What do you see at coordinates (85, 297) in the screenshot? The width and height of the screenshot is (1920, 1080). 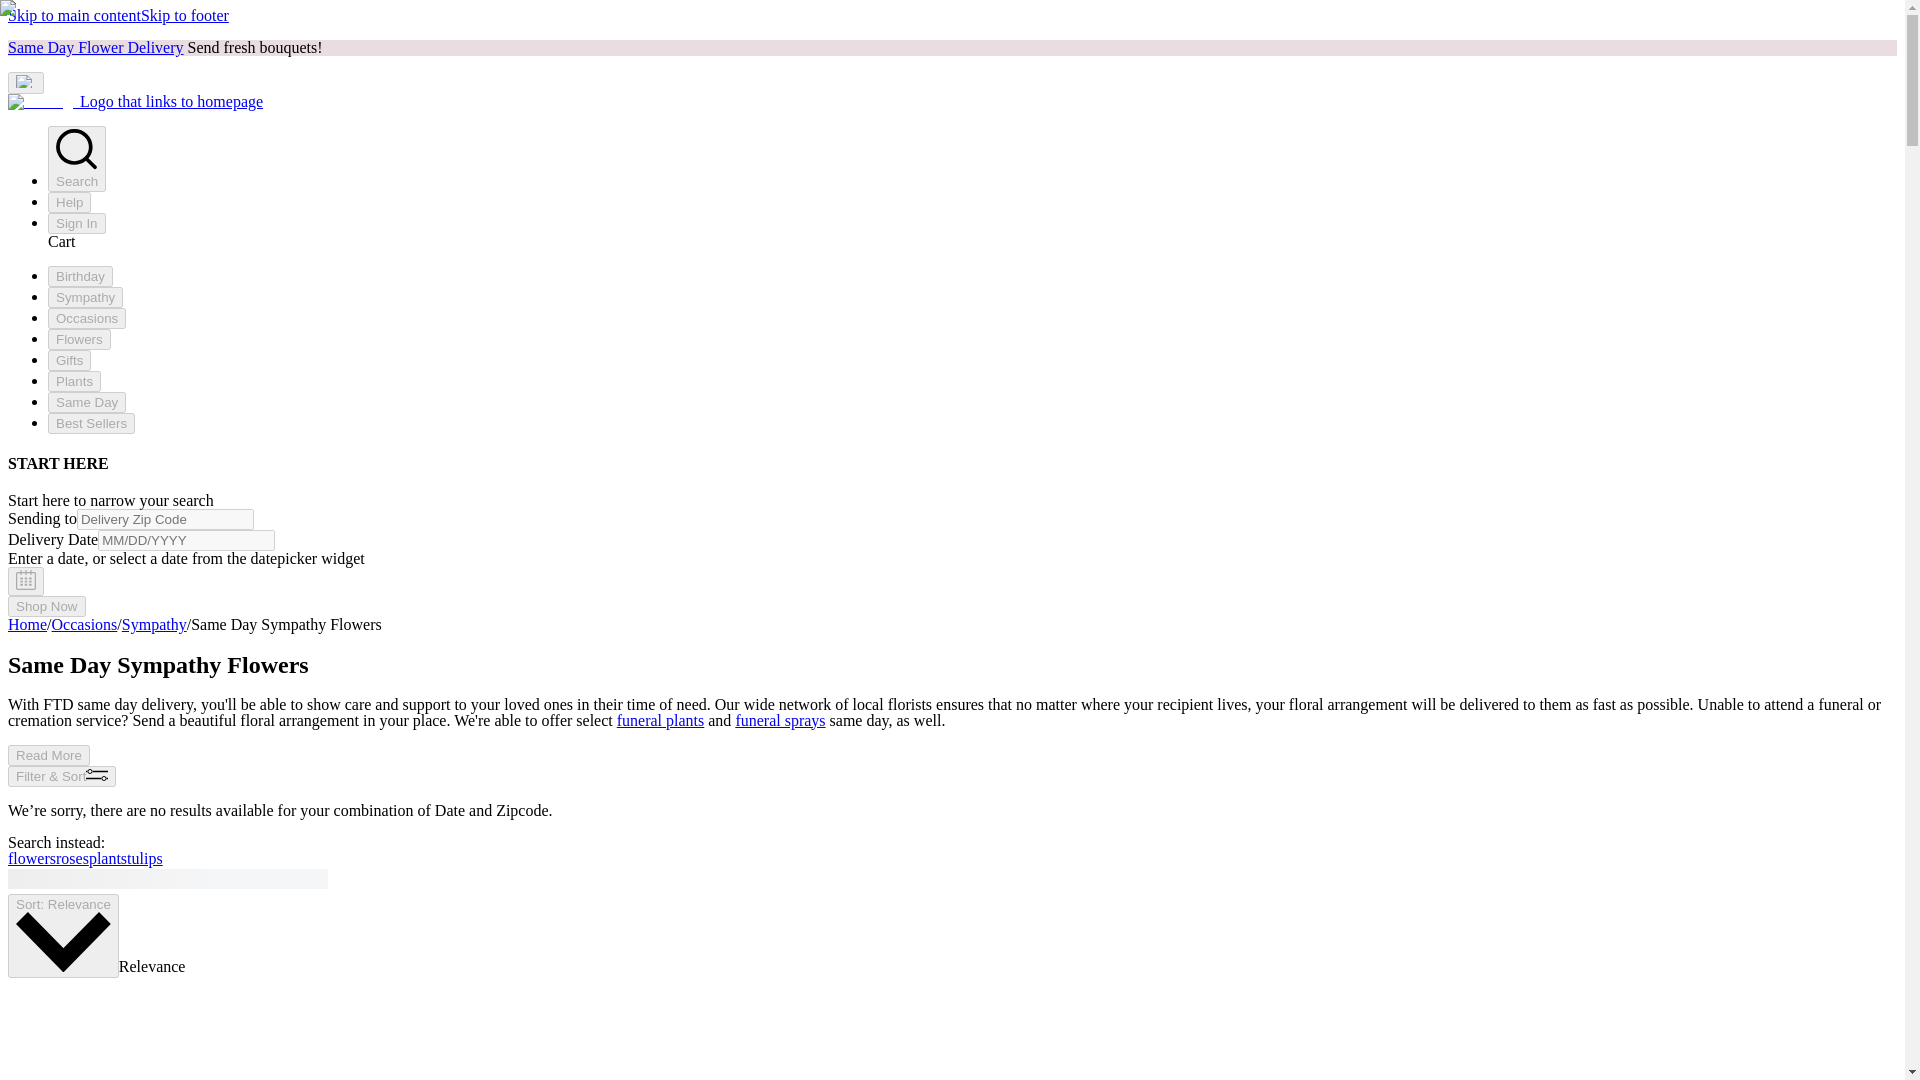 I see `Sympathy` at bounding box center [85, 297].